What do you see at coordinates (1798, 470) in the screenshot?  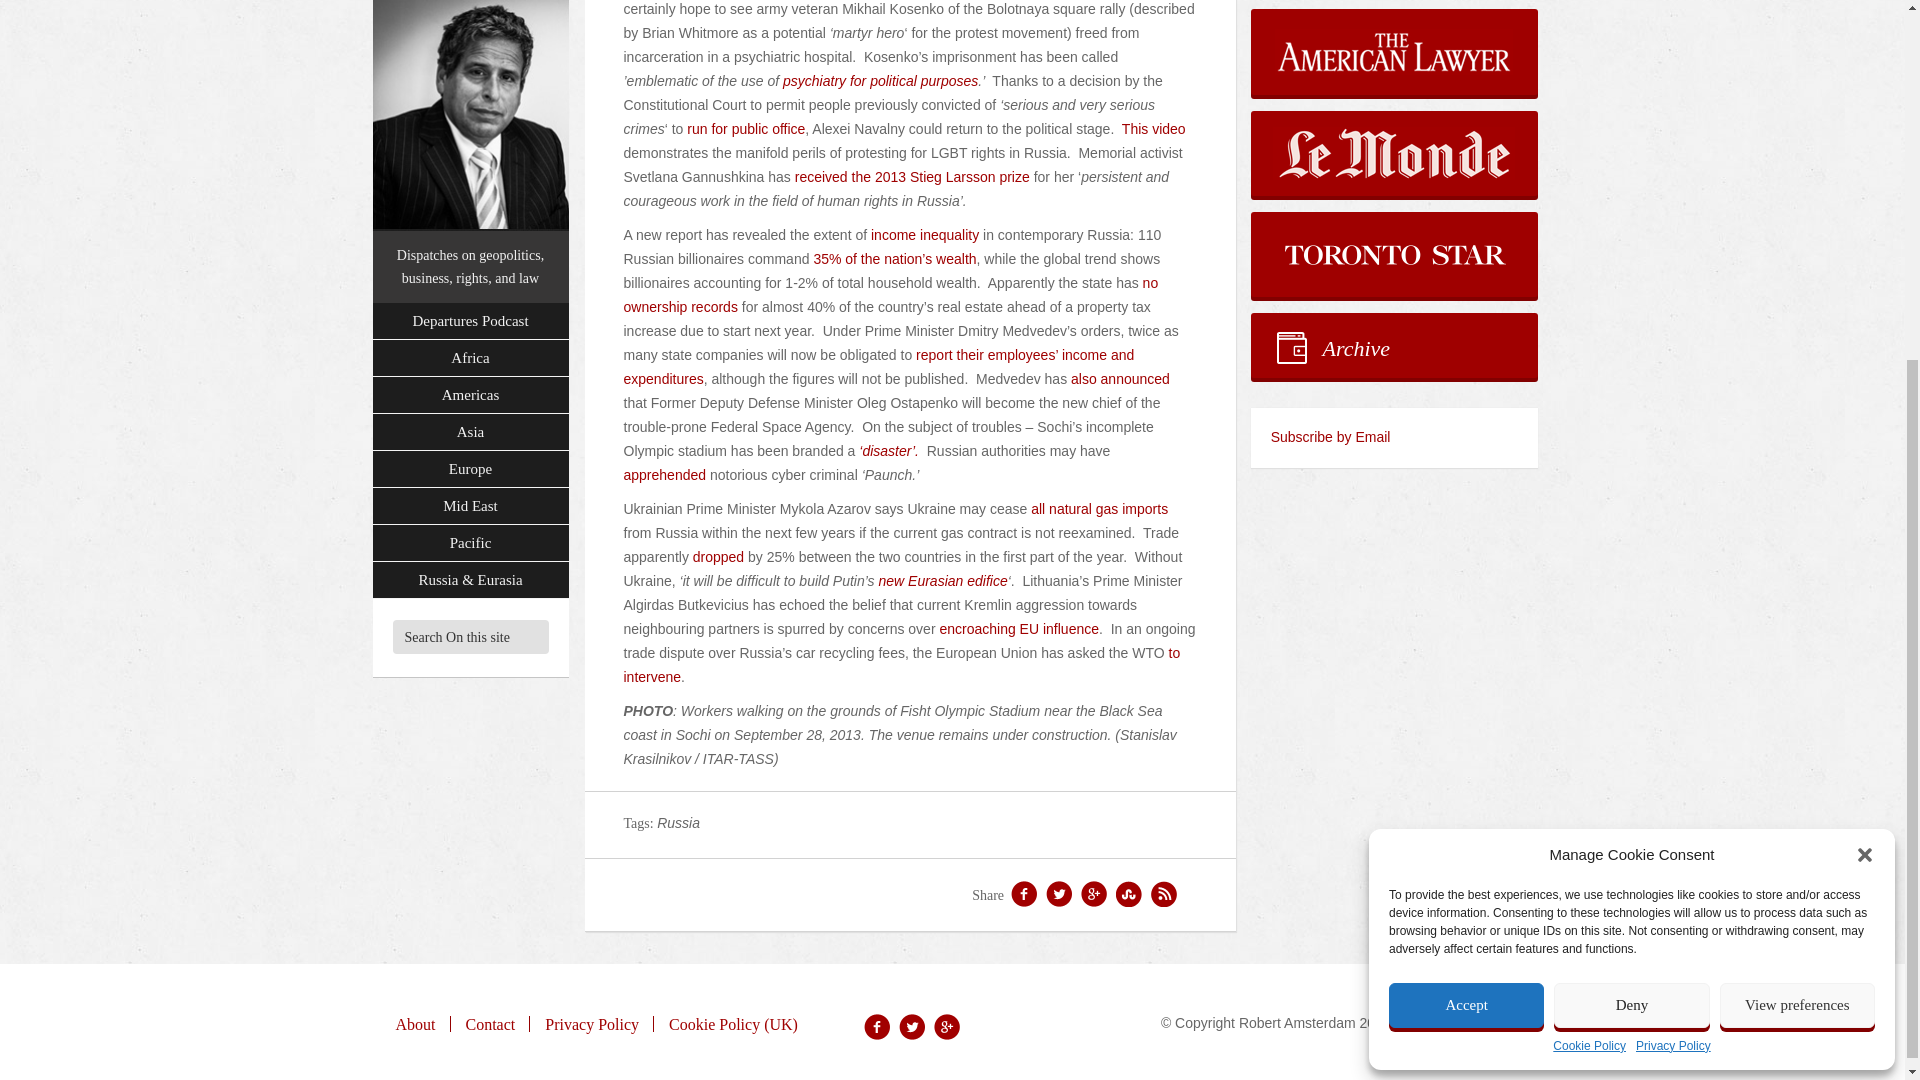 I see `View preferences` at bounding box center [1798, 470].